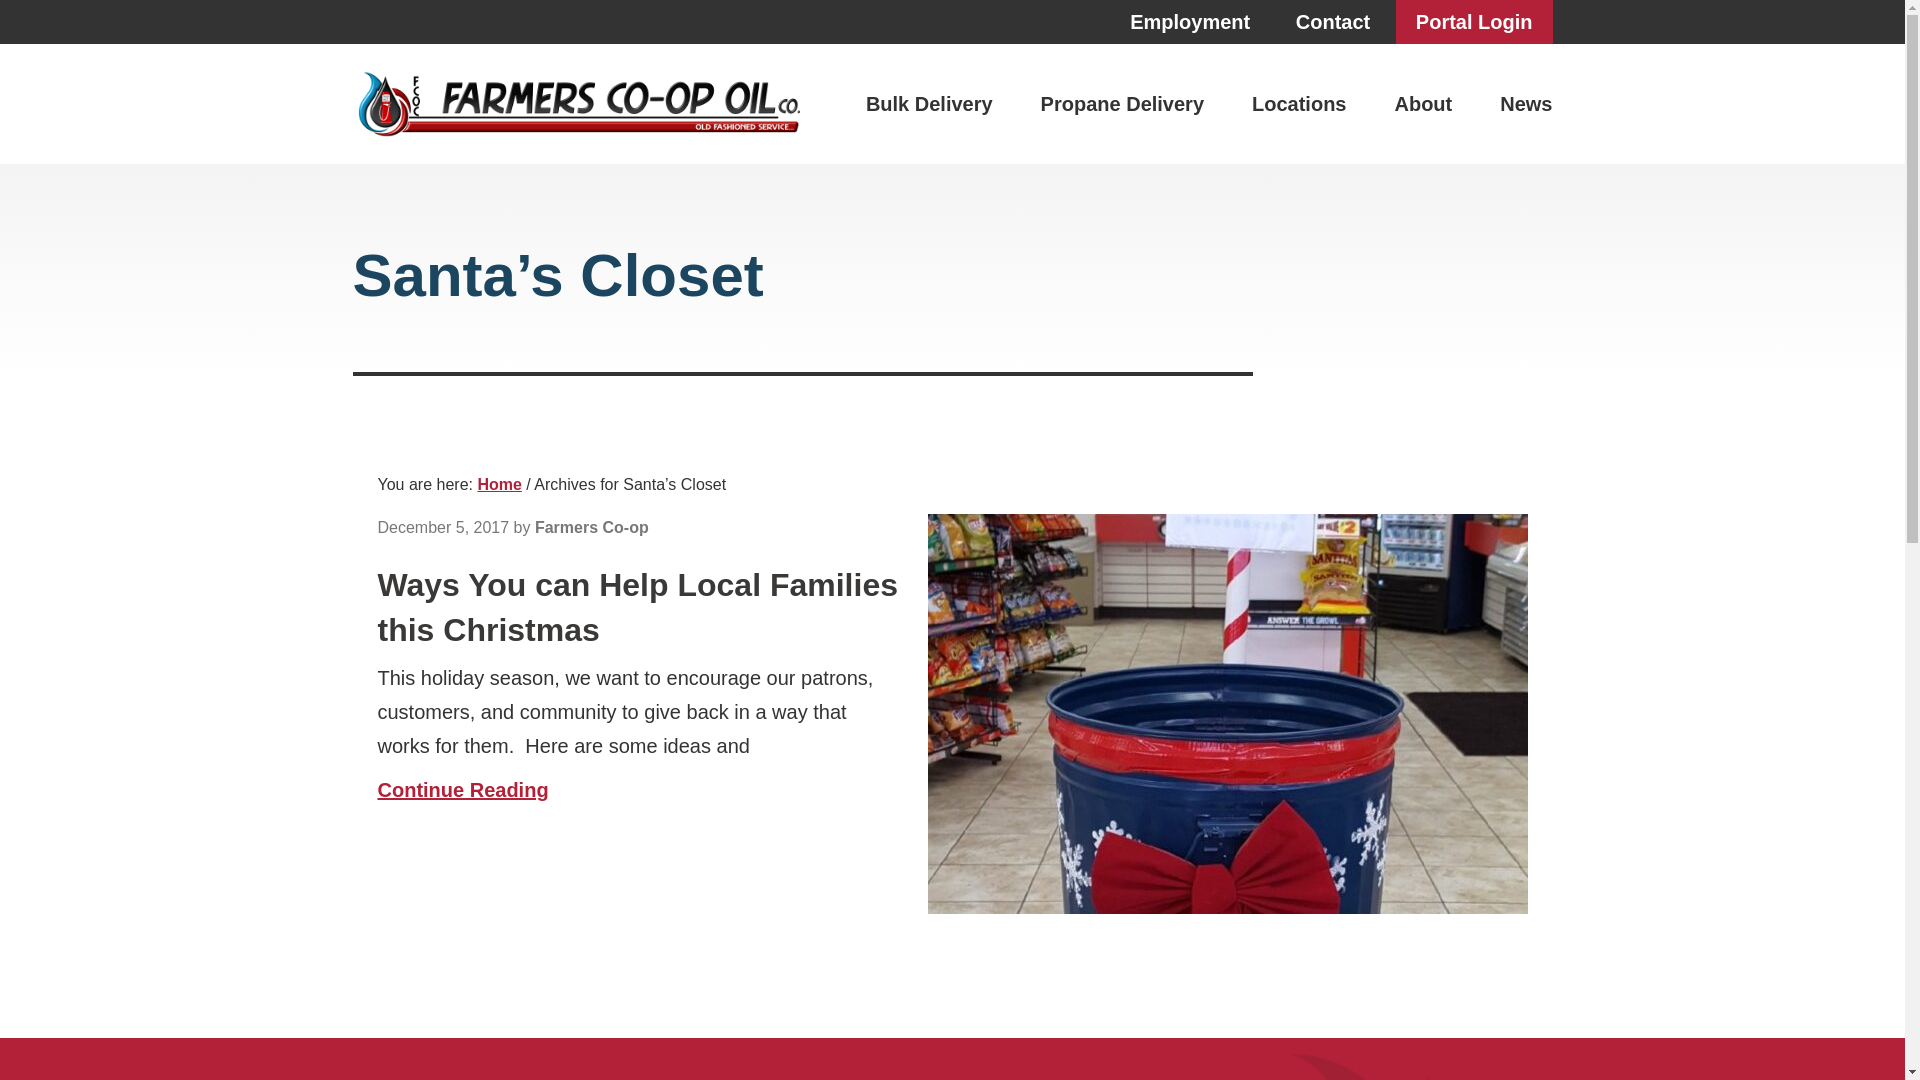  I want to click on About, so click(1423, 103).